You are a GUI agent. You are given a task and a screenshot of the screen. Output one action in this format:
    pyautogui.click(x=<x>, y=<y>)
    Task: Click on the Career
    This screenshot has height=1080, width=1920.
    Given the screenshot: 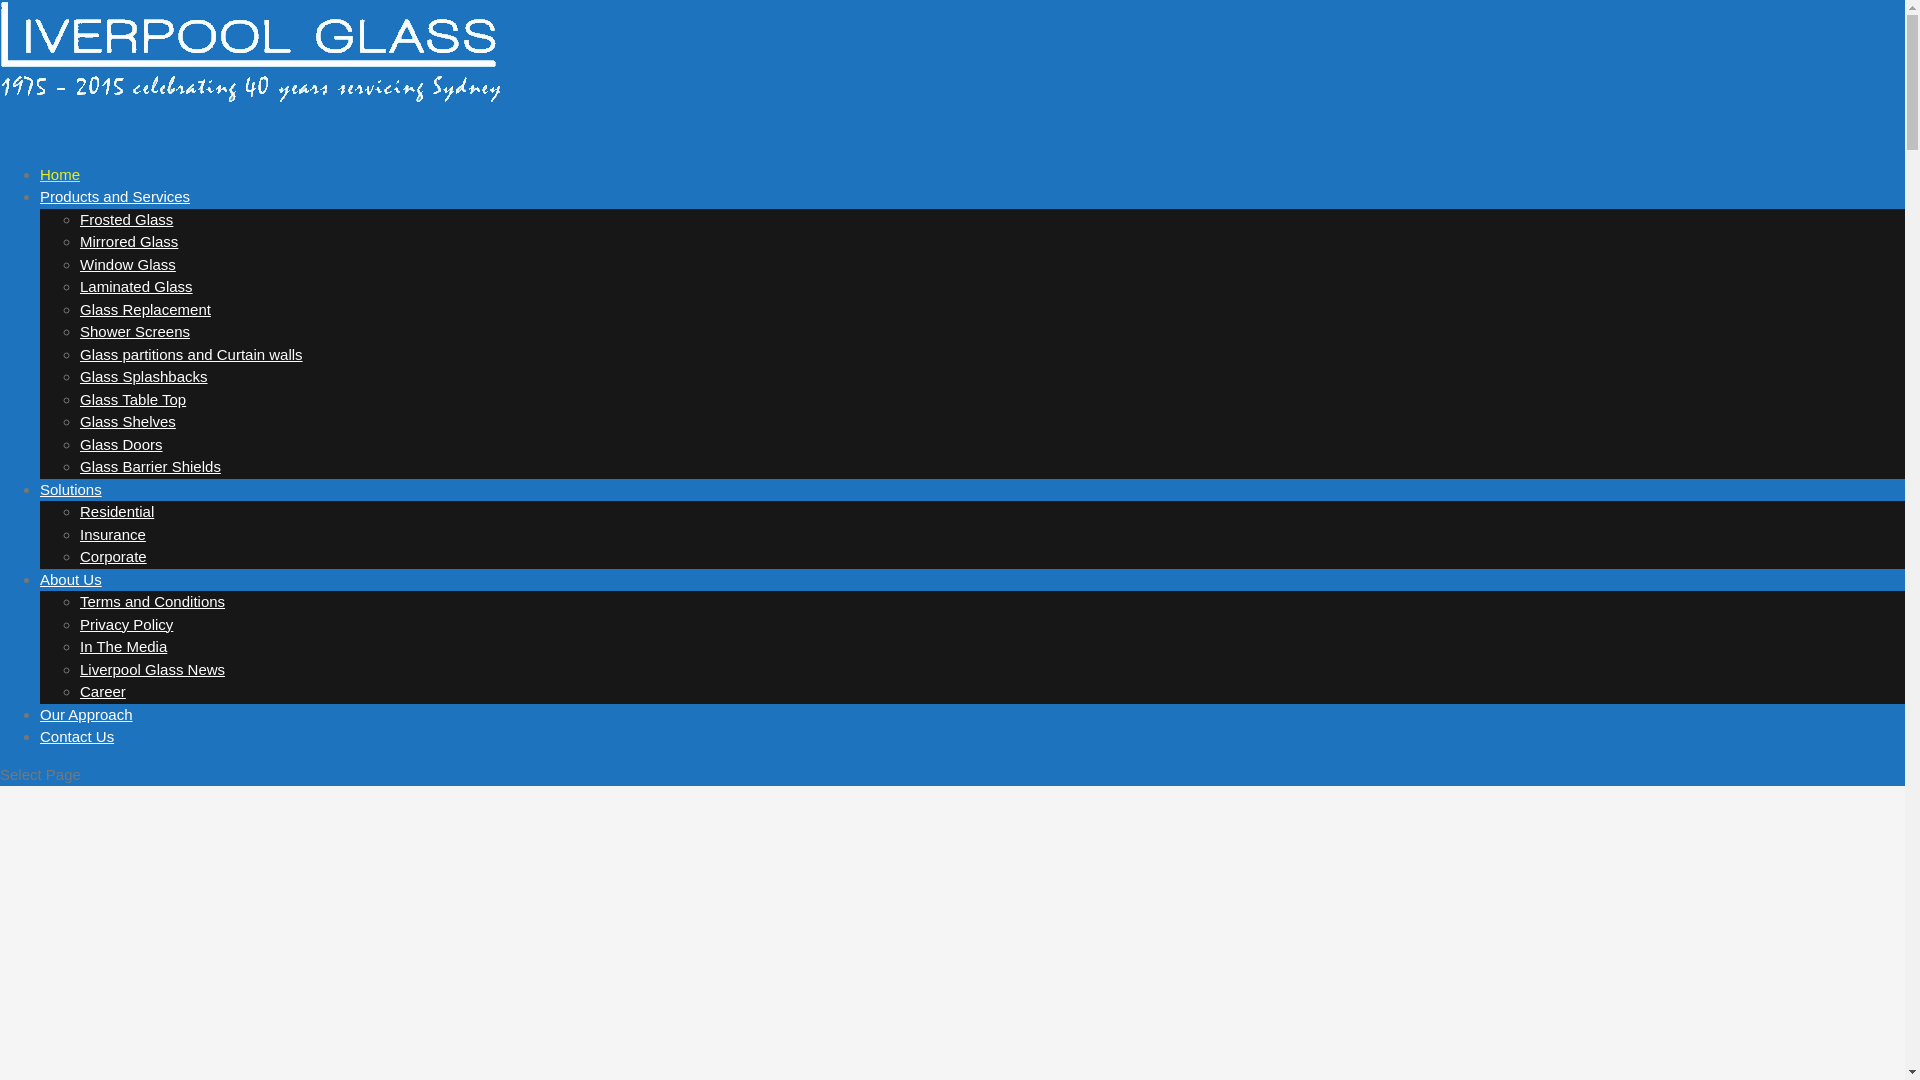 What is the action you would take?
    pyautogui.click(x=103, y=692)
    